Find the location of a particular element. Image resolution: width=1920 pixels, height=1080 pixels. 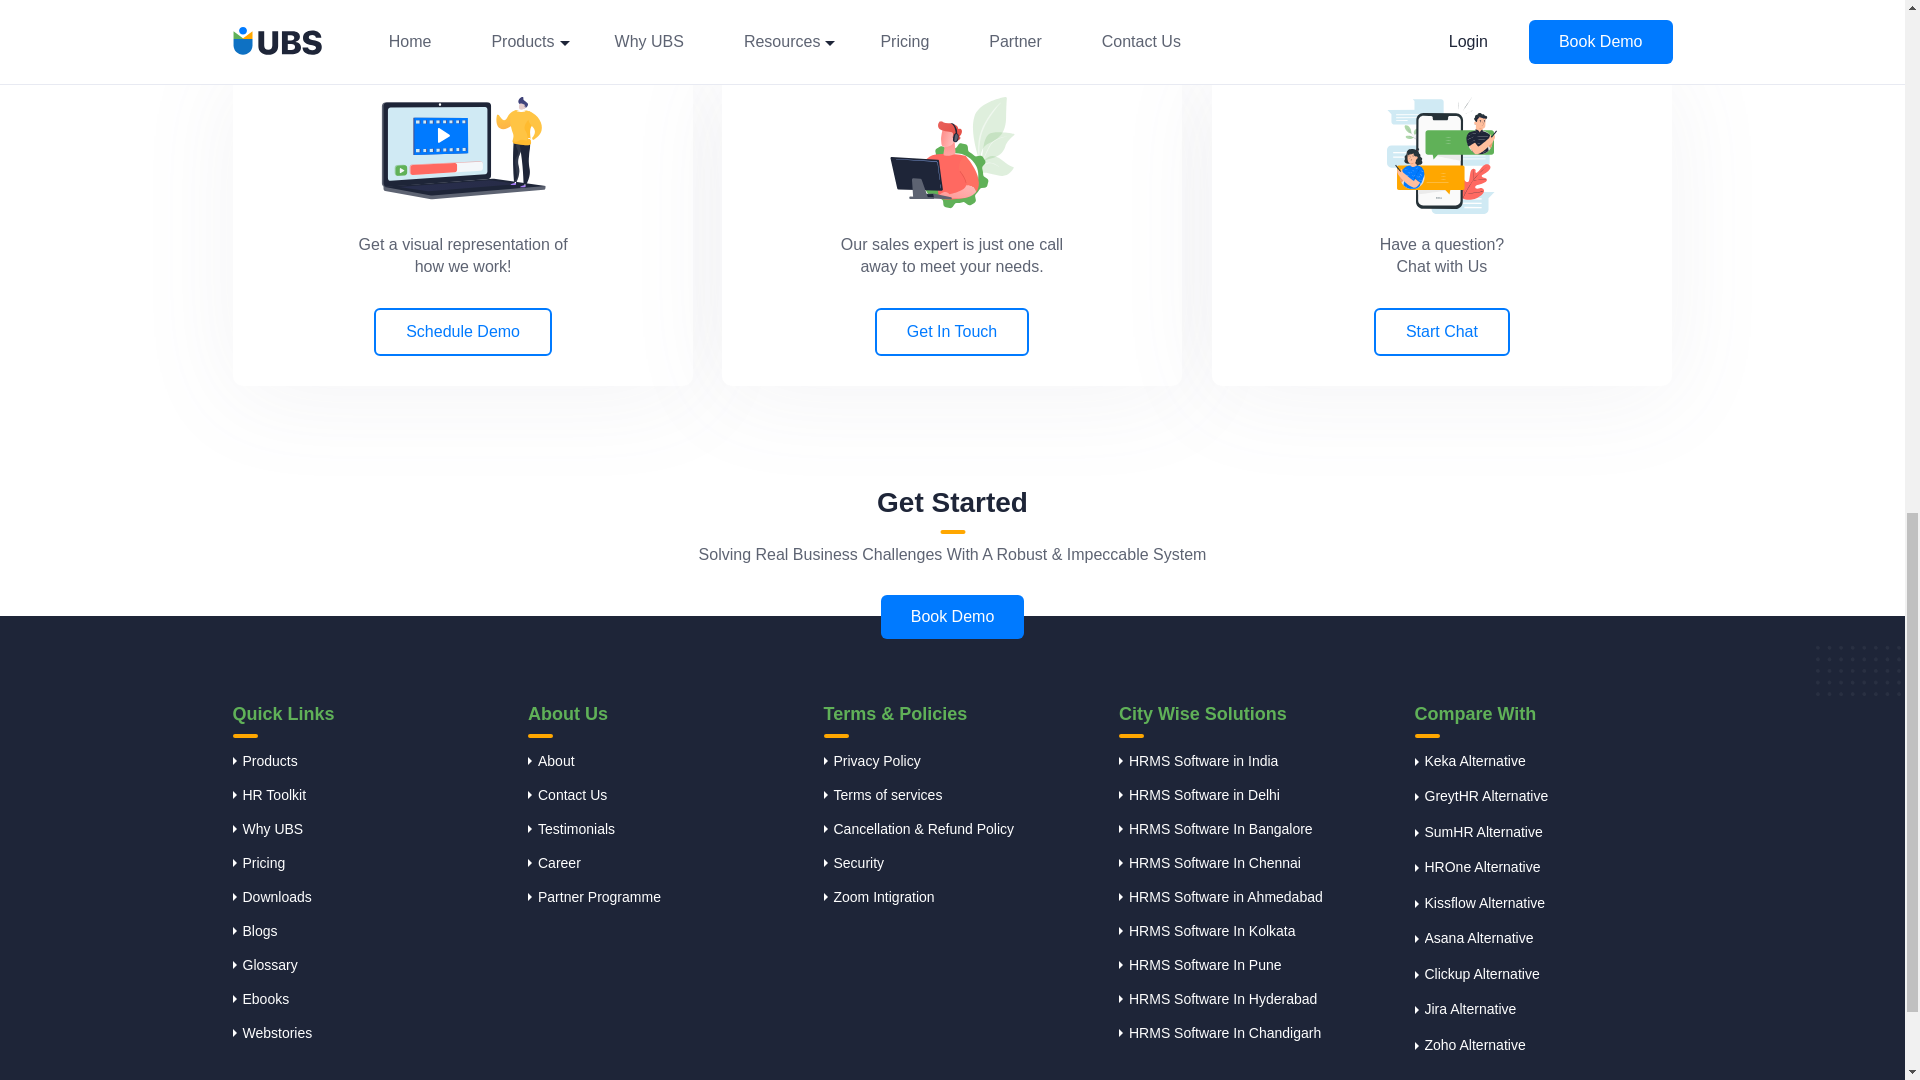

Watch a Demo is located at coordinates (462, 148).